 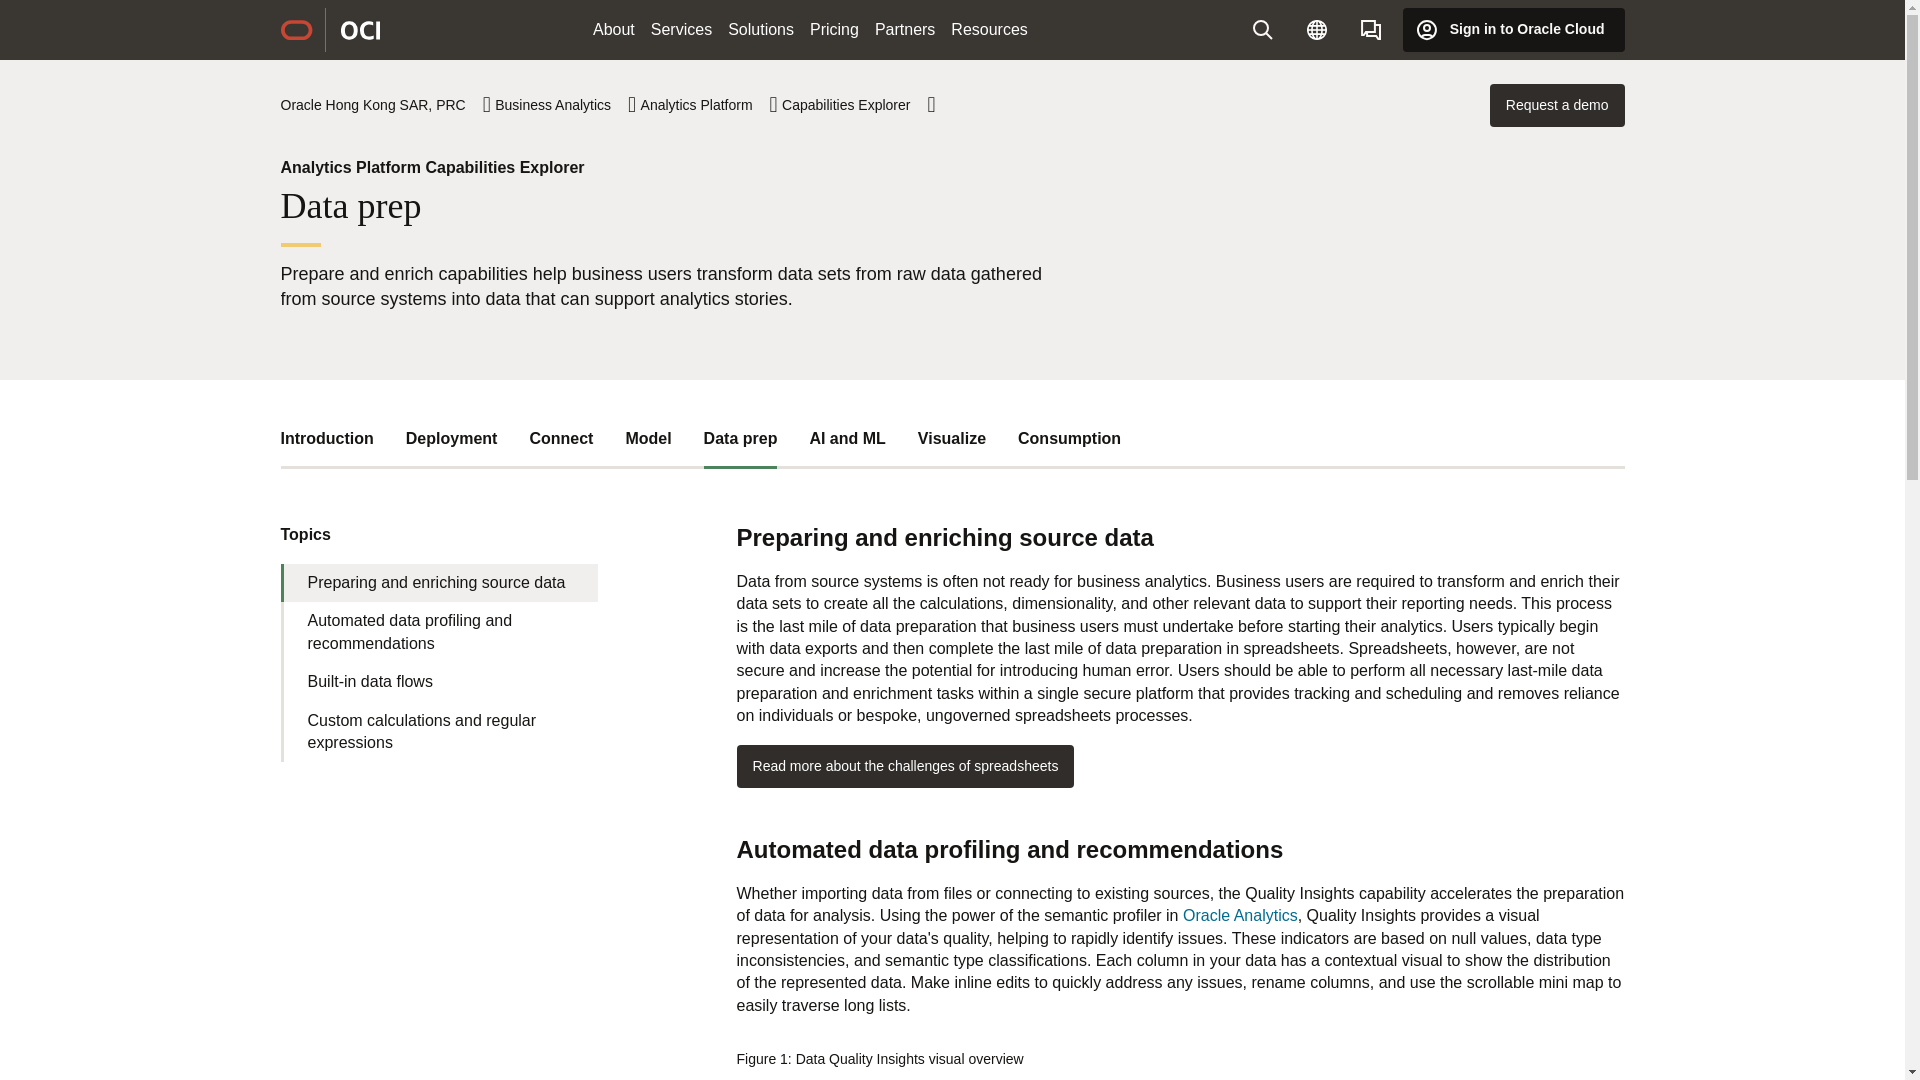 I want to click on Capabilities Explorer, so click(x=858, y=105).